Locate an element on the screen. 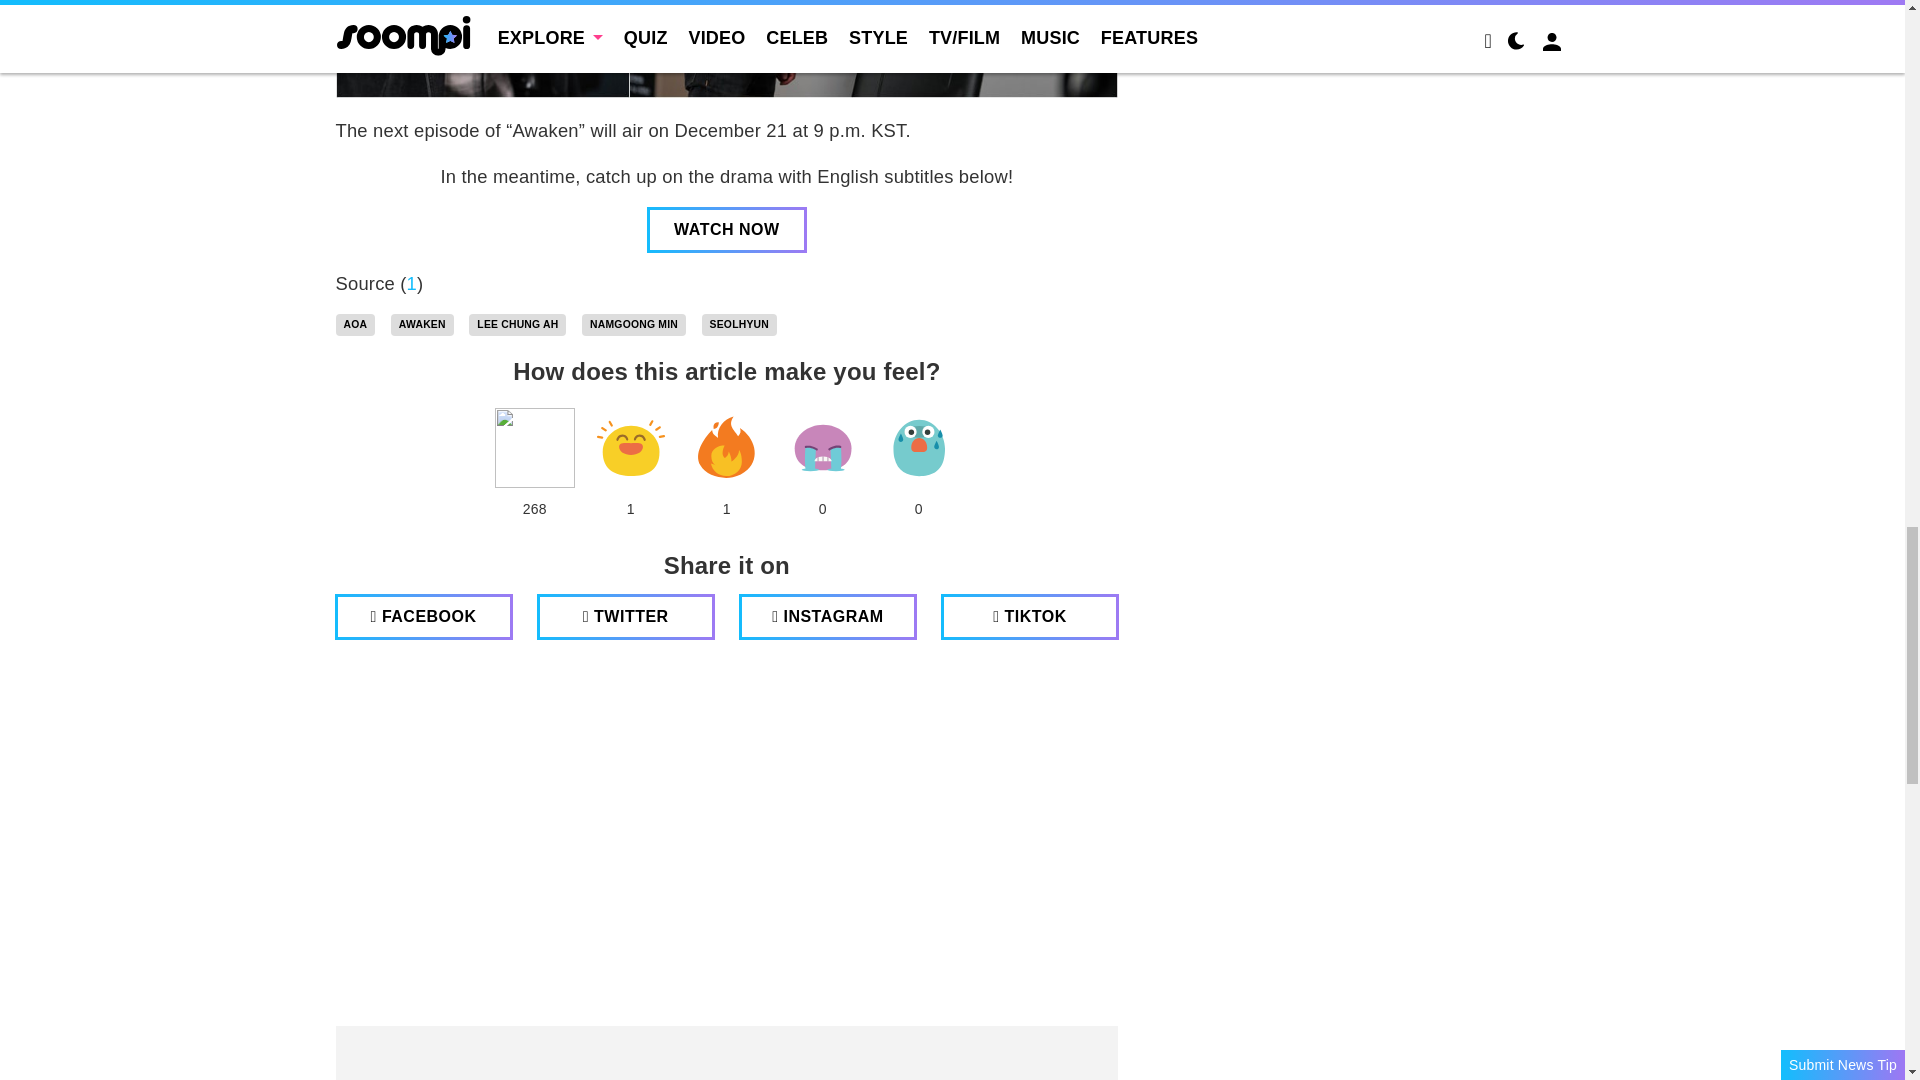  AOA is located at coordinates (356, 324).